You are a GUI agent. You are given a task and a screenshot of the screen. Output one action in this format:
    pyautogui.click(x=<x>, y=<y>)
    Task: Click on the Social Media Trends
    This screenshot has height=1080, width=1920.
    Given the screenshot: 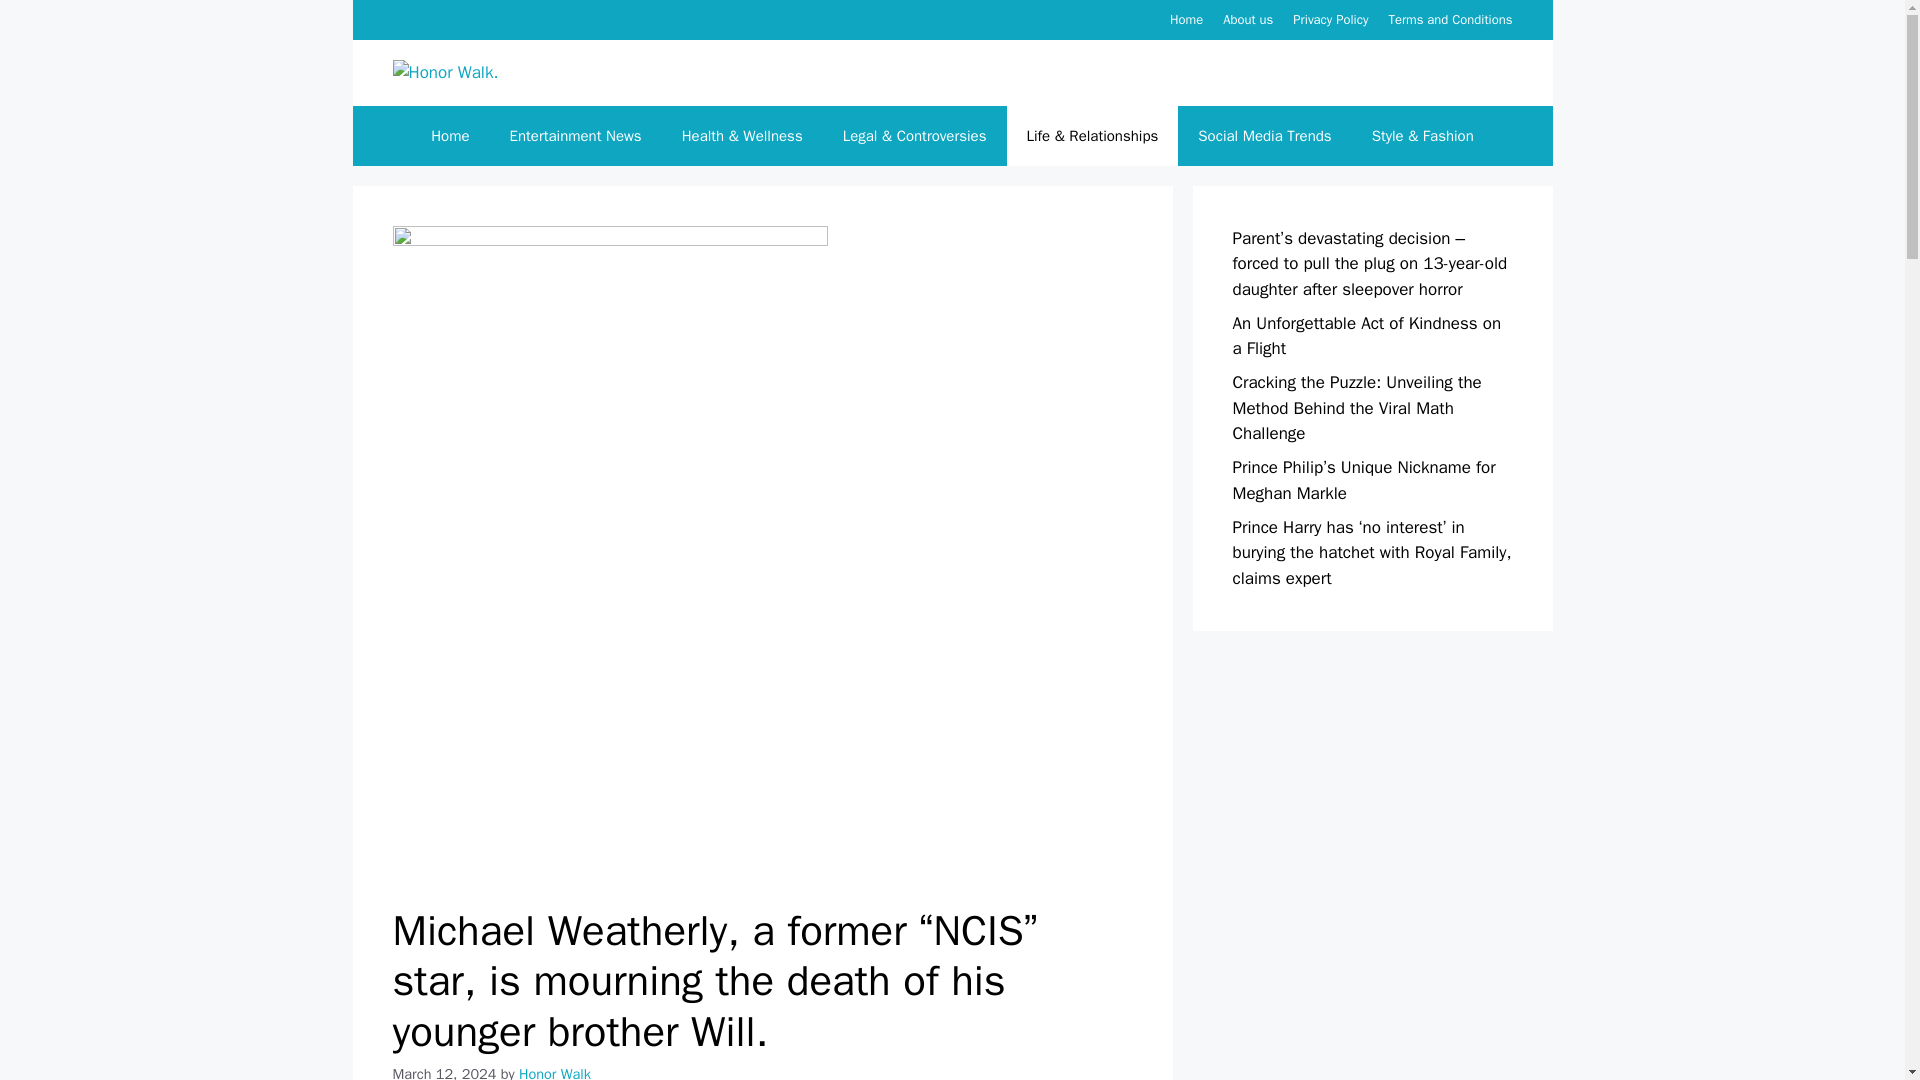 What is the action you would take?
    pyautogui.click(x=1264, y=136)
    